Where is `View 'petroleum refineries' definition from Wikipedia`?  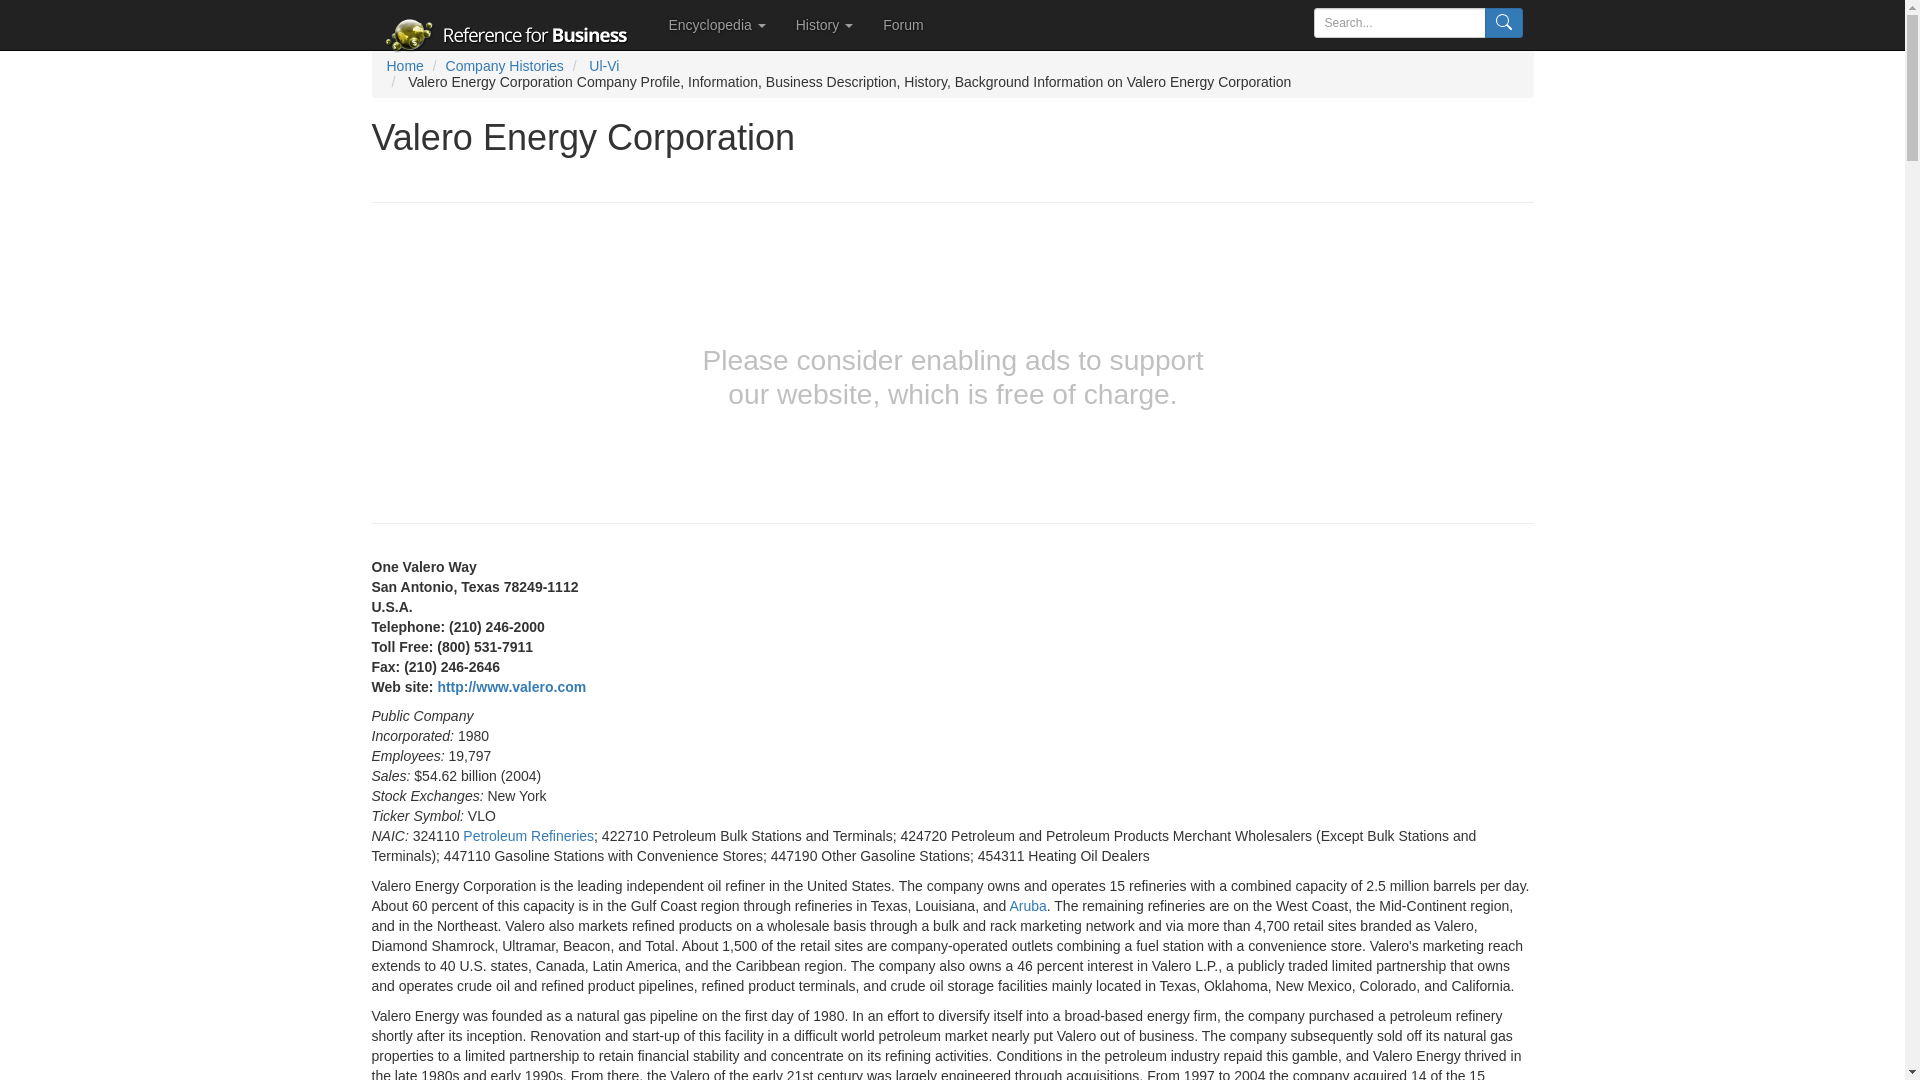
View 'petroleum refineries' definition from Wikipedia is located at coordinates (528, 836).